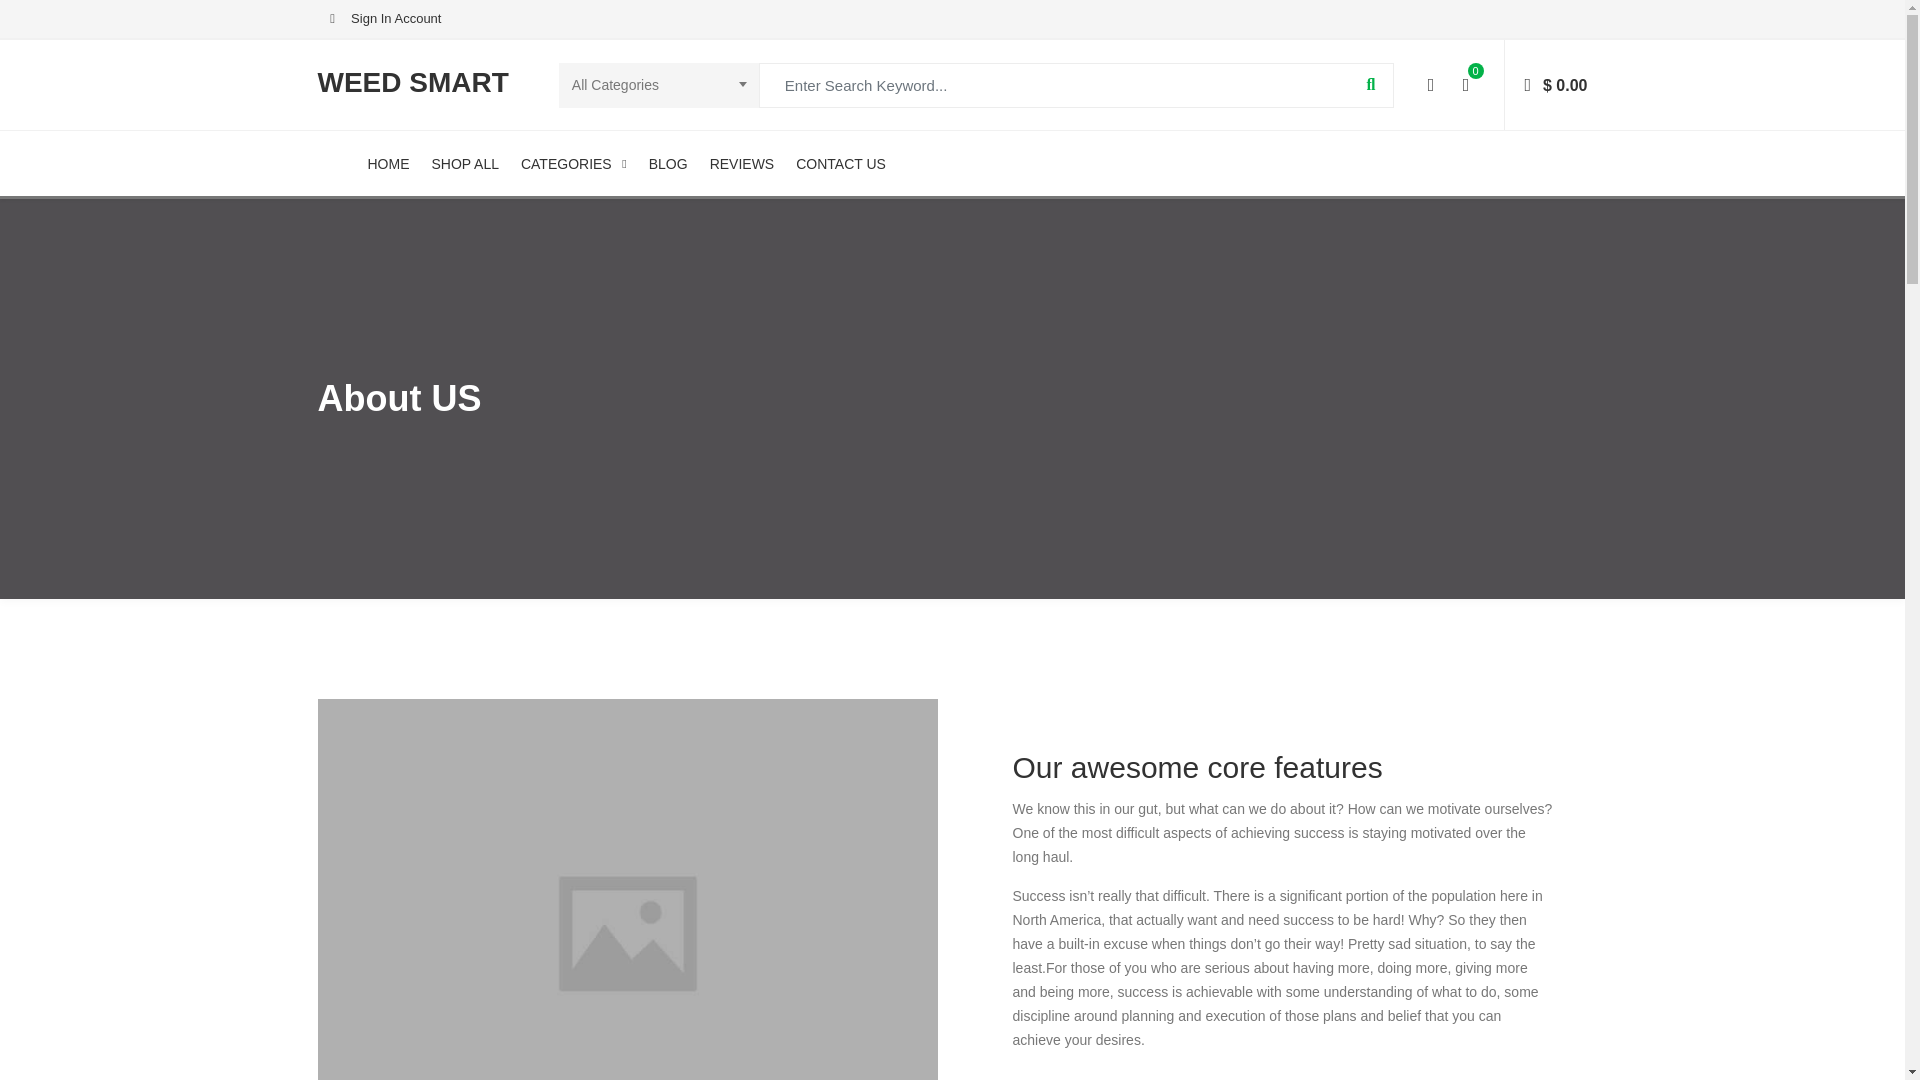  What do you see at coordinates (389, 162) in the screenshot?
I see `HOME` at bounding box center [389, 162].